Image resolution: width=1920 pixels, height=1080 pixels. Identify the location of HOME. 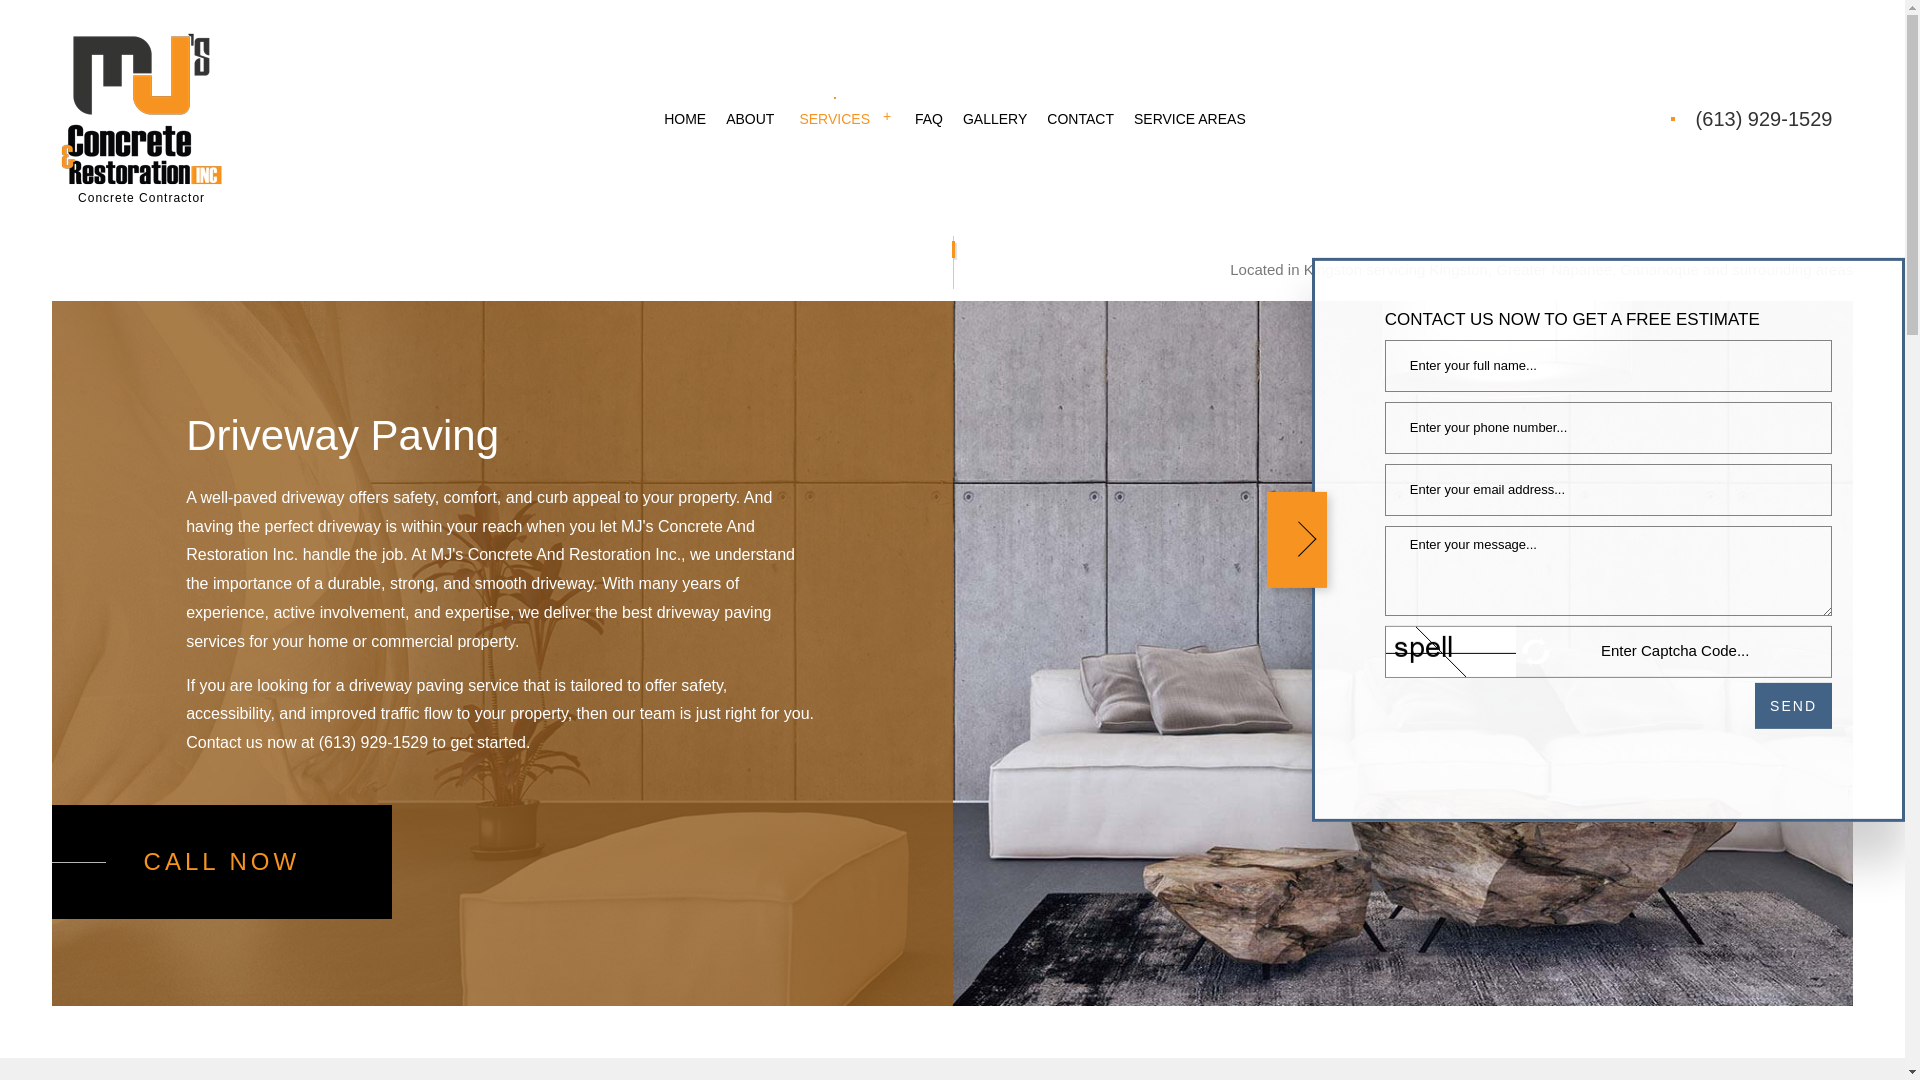
(685, 119).